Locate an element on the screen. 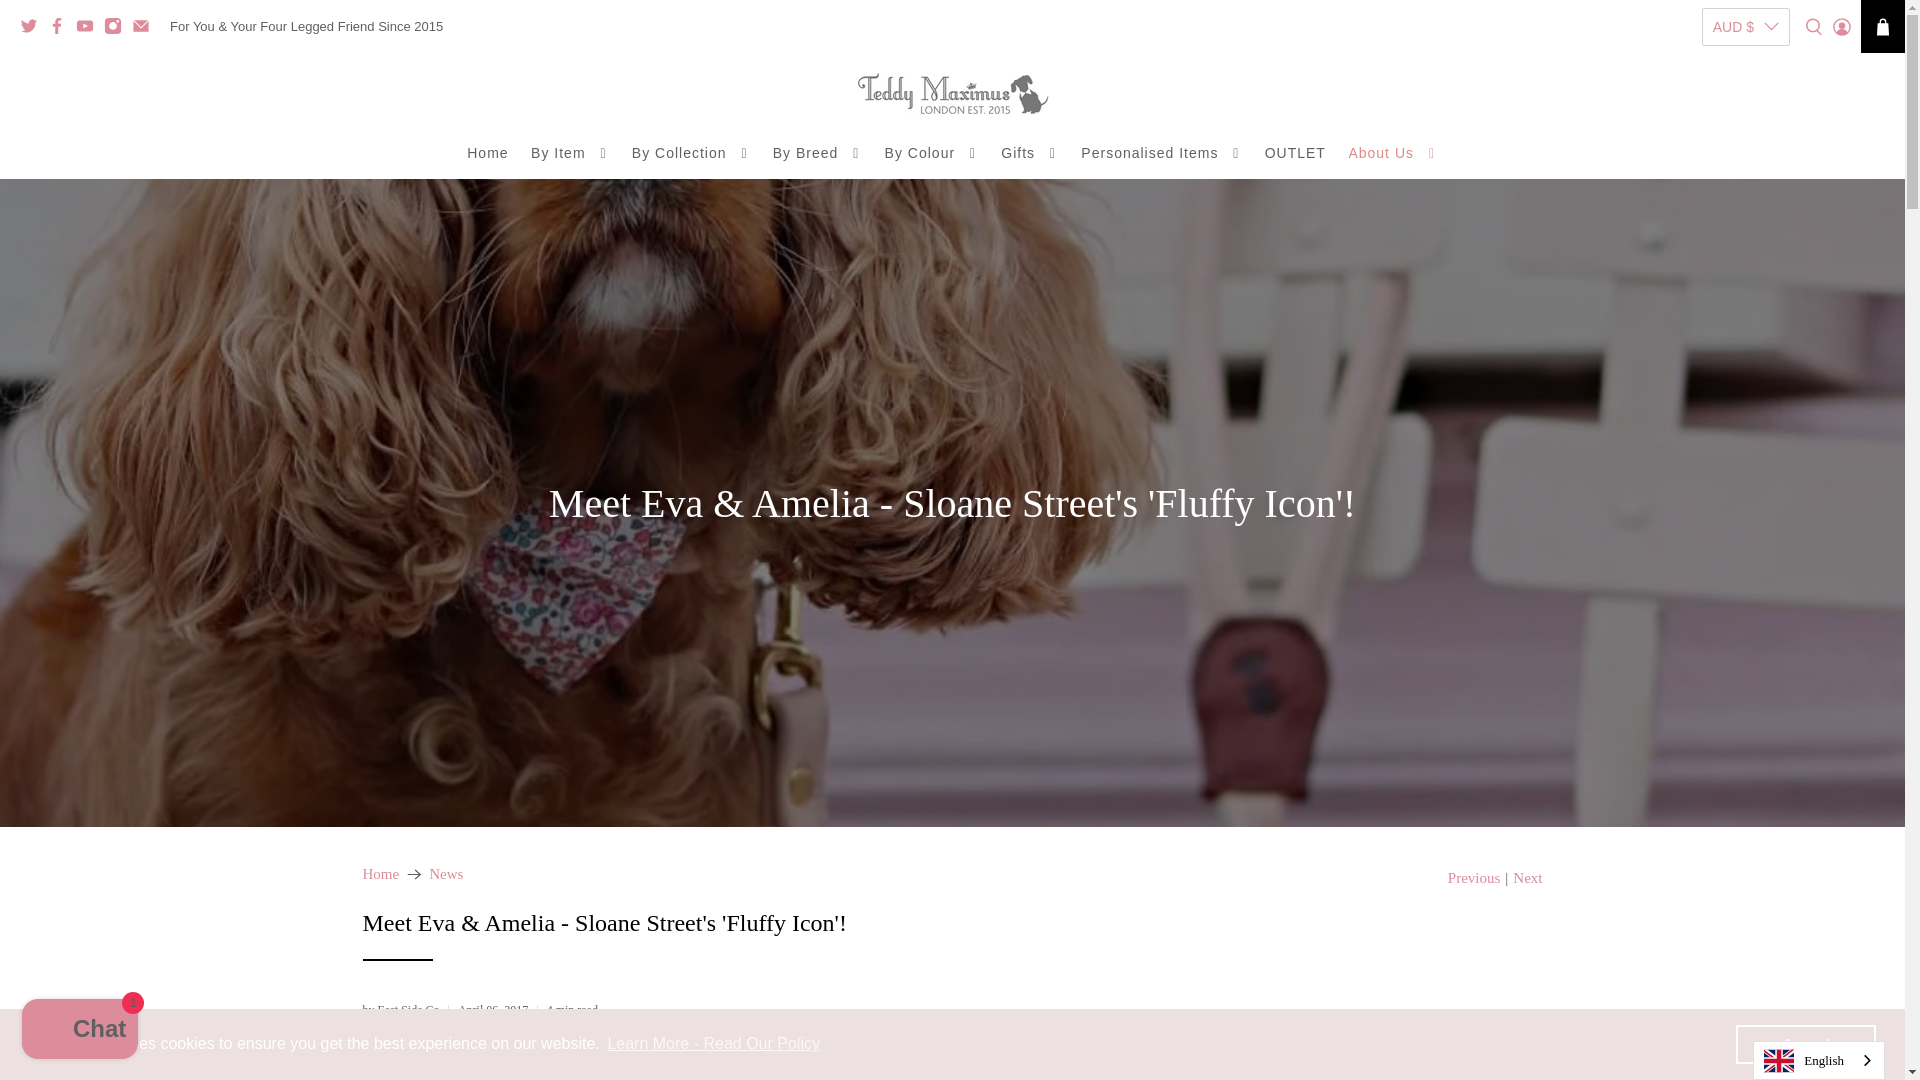 This screenshot has height=1080, width=1920. Teddy Maximus on Facebook is located at coordinates (62, 28).